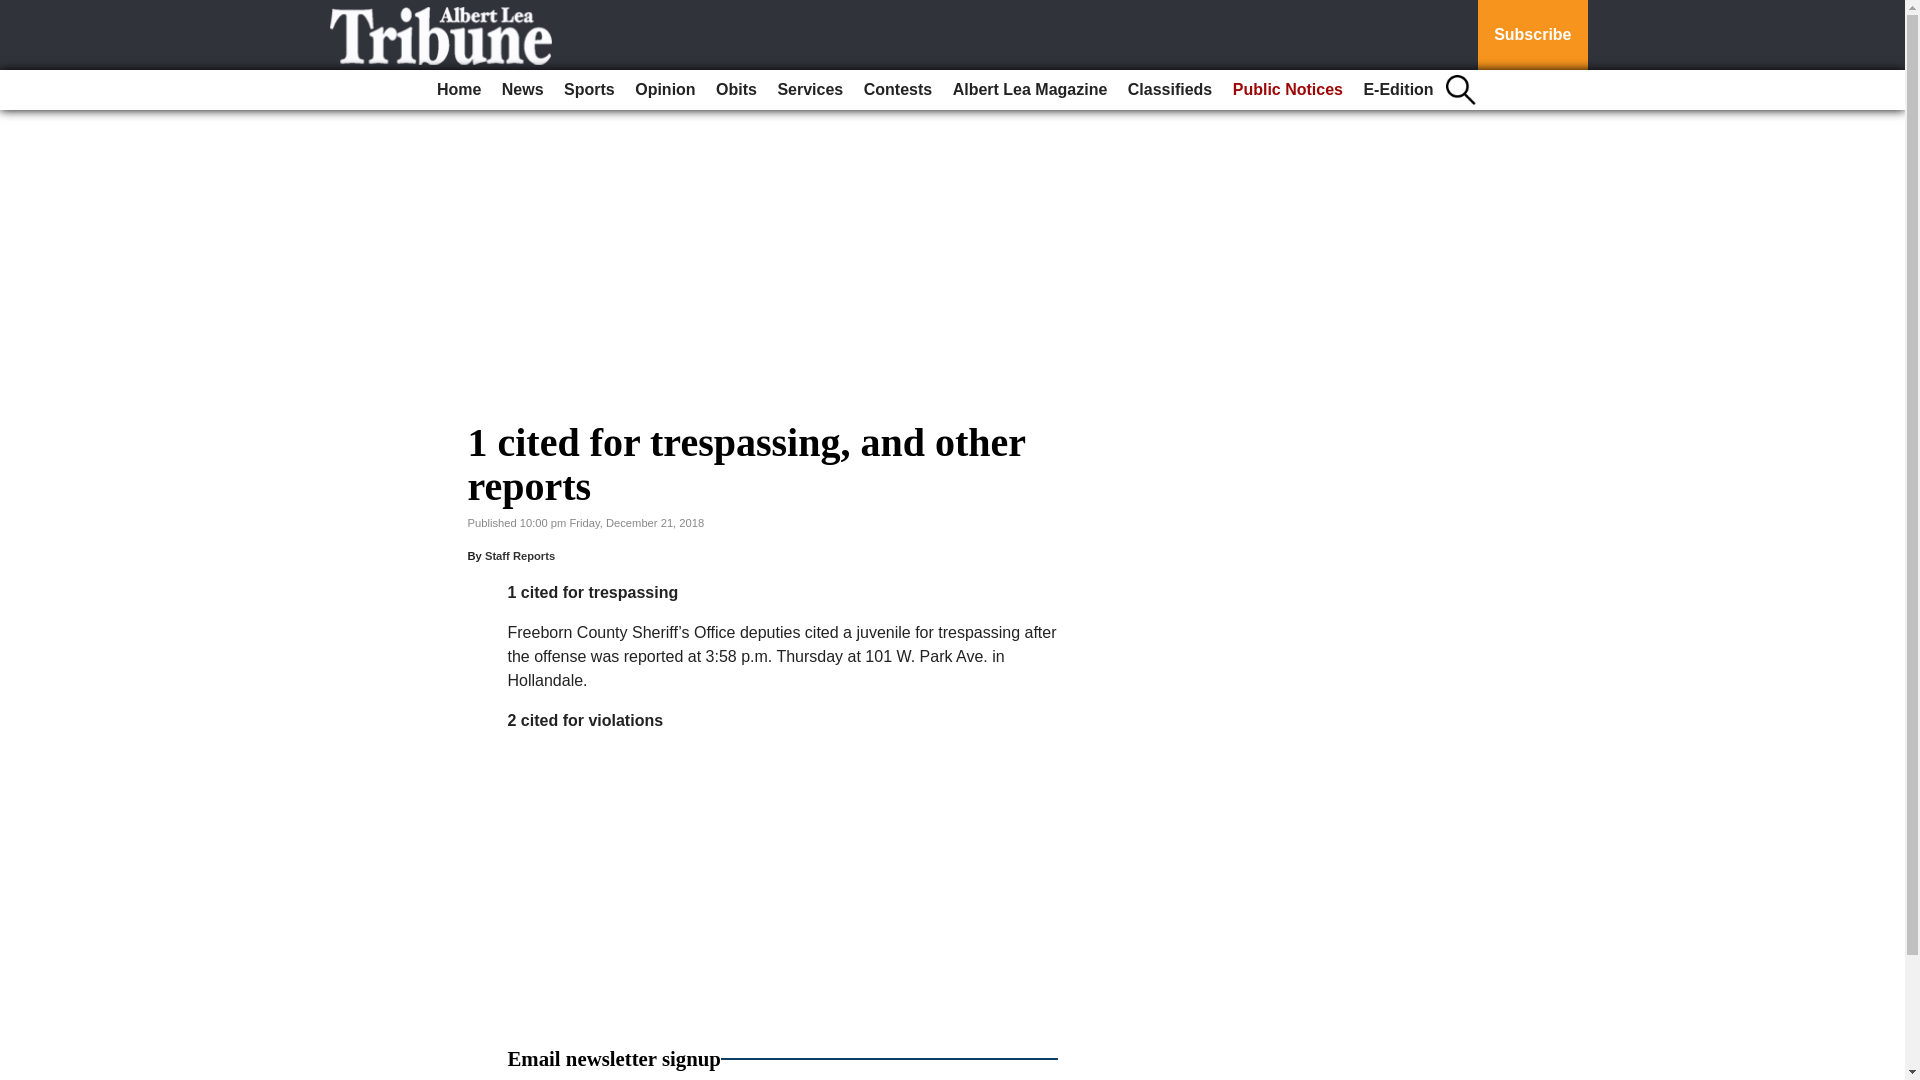  What do you see at coordinates (664, 90) in the screenshot?
I see `Opinion` at bounding box center [664, 90].